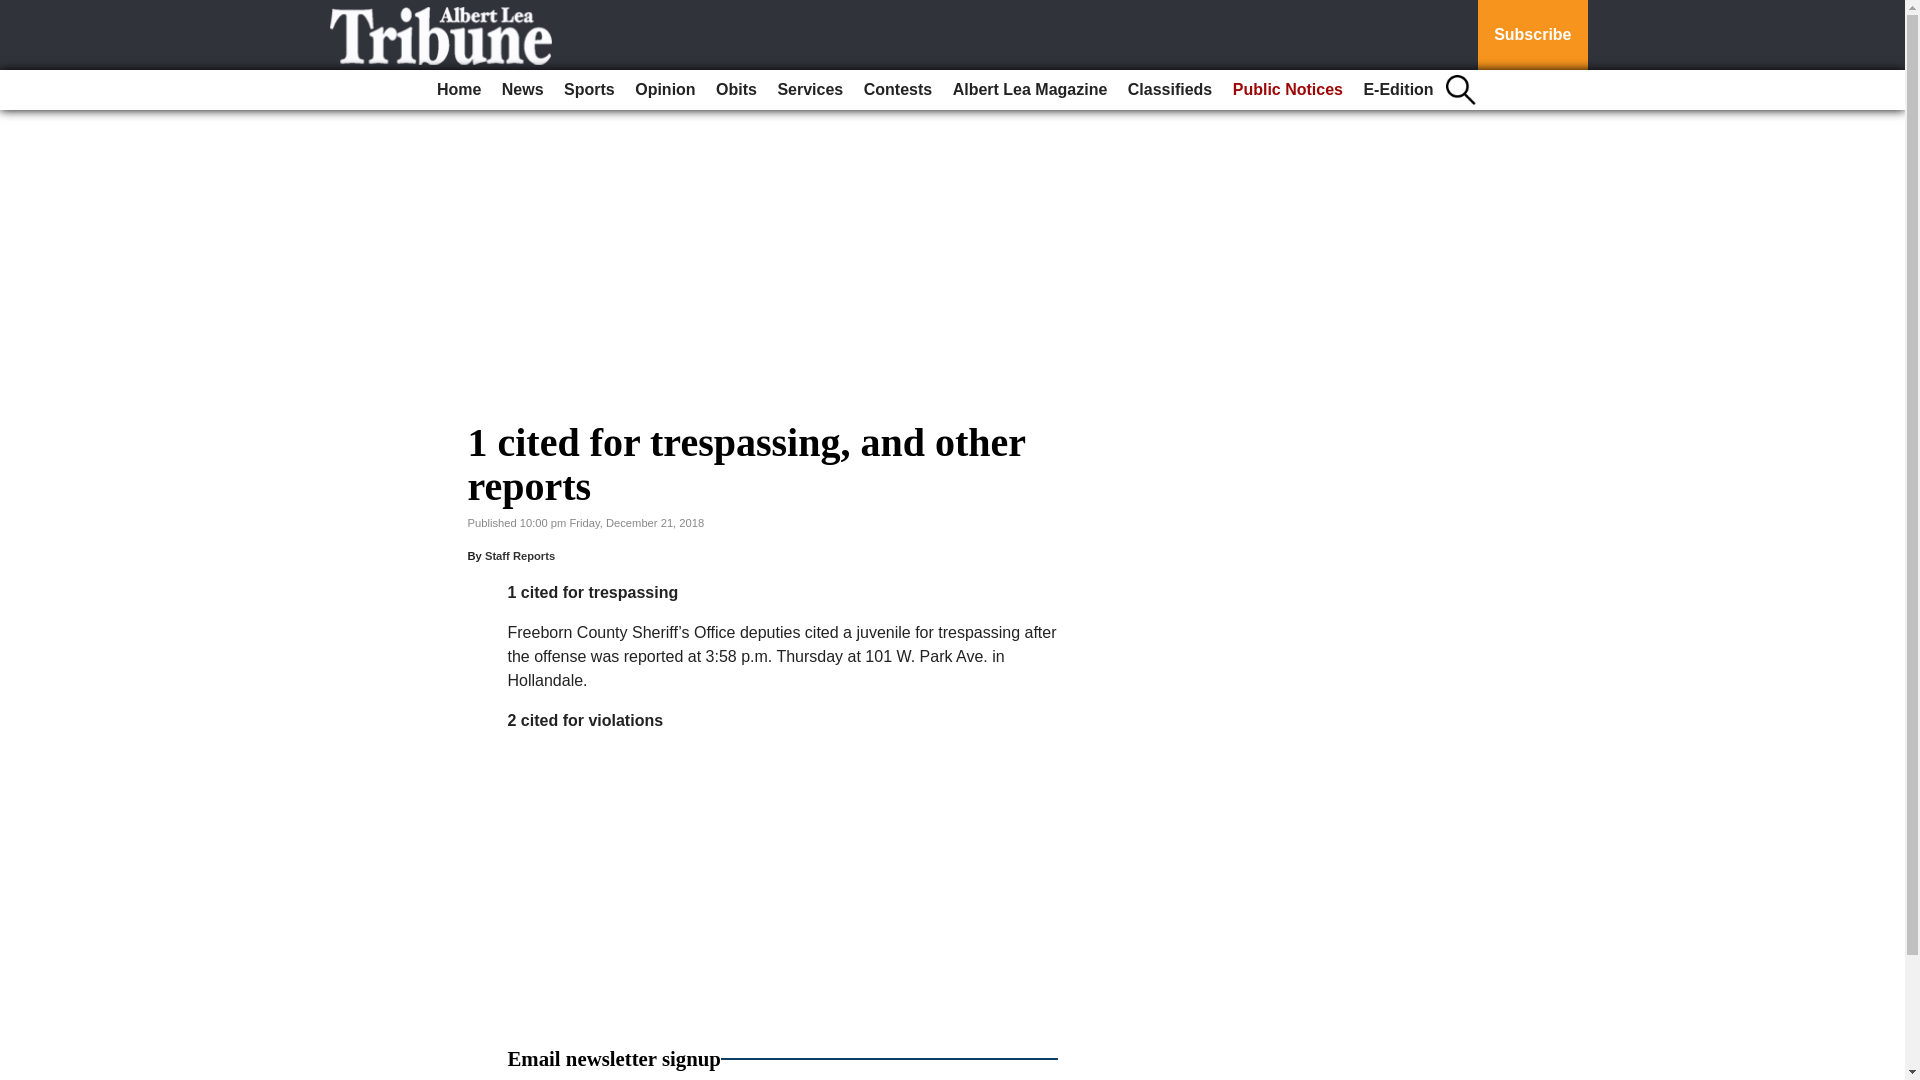  What do you see at coordinates (664, 90) in the screenshot?
I see `Opinion` at bounding box center [664, 90].